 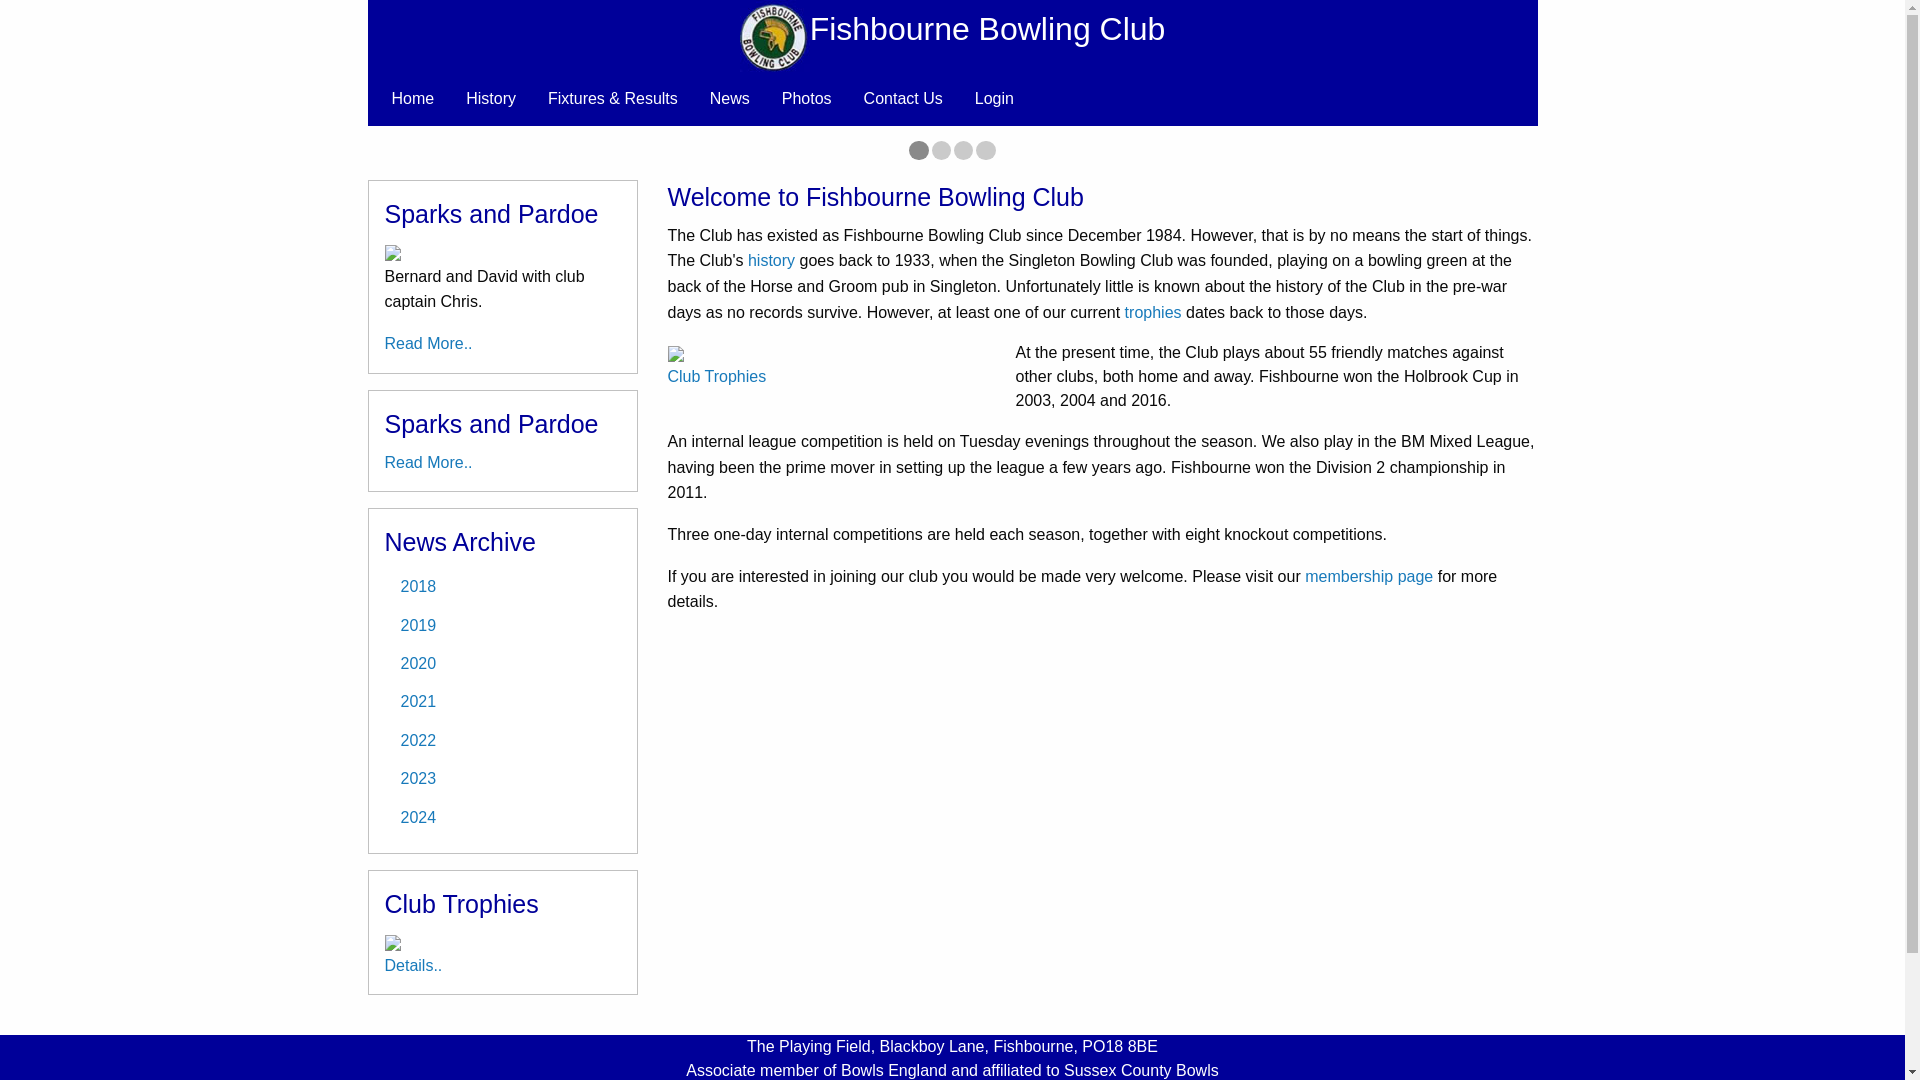 I want to click on Contact Us, so click(x=1154, y=312).